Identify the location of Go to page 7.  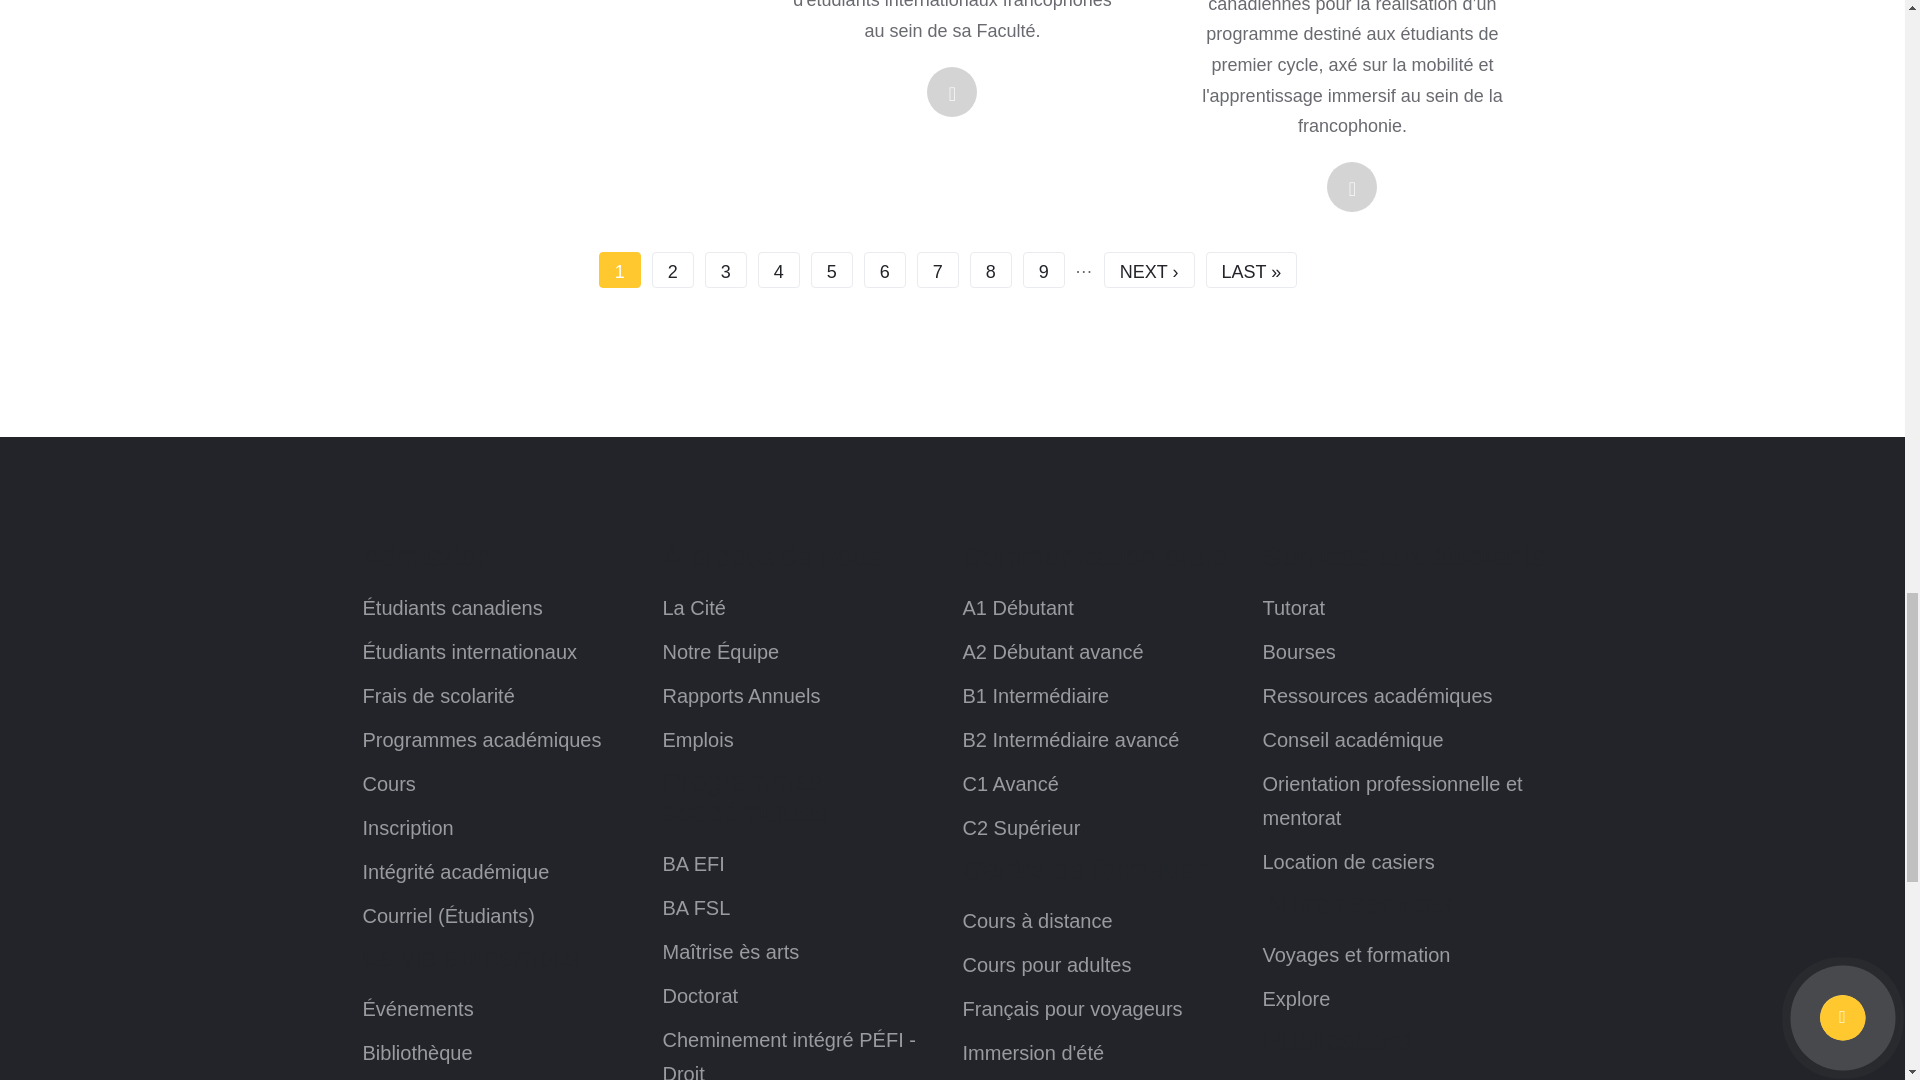
(938, 270).